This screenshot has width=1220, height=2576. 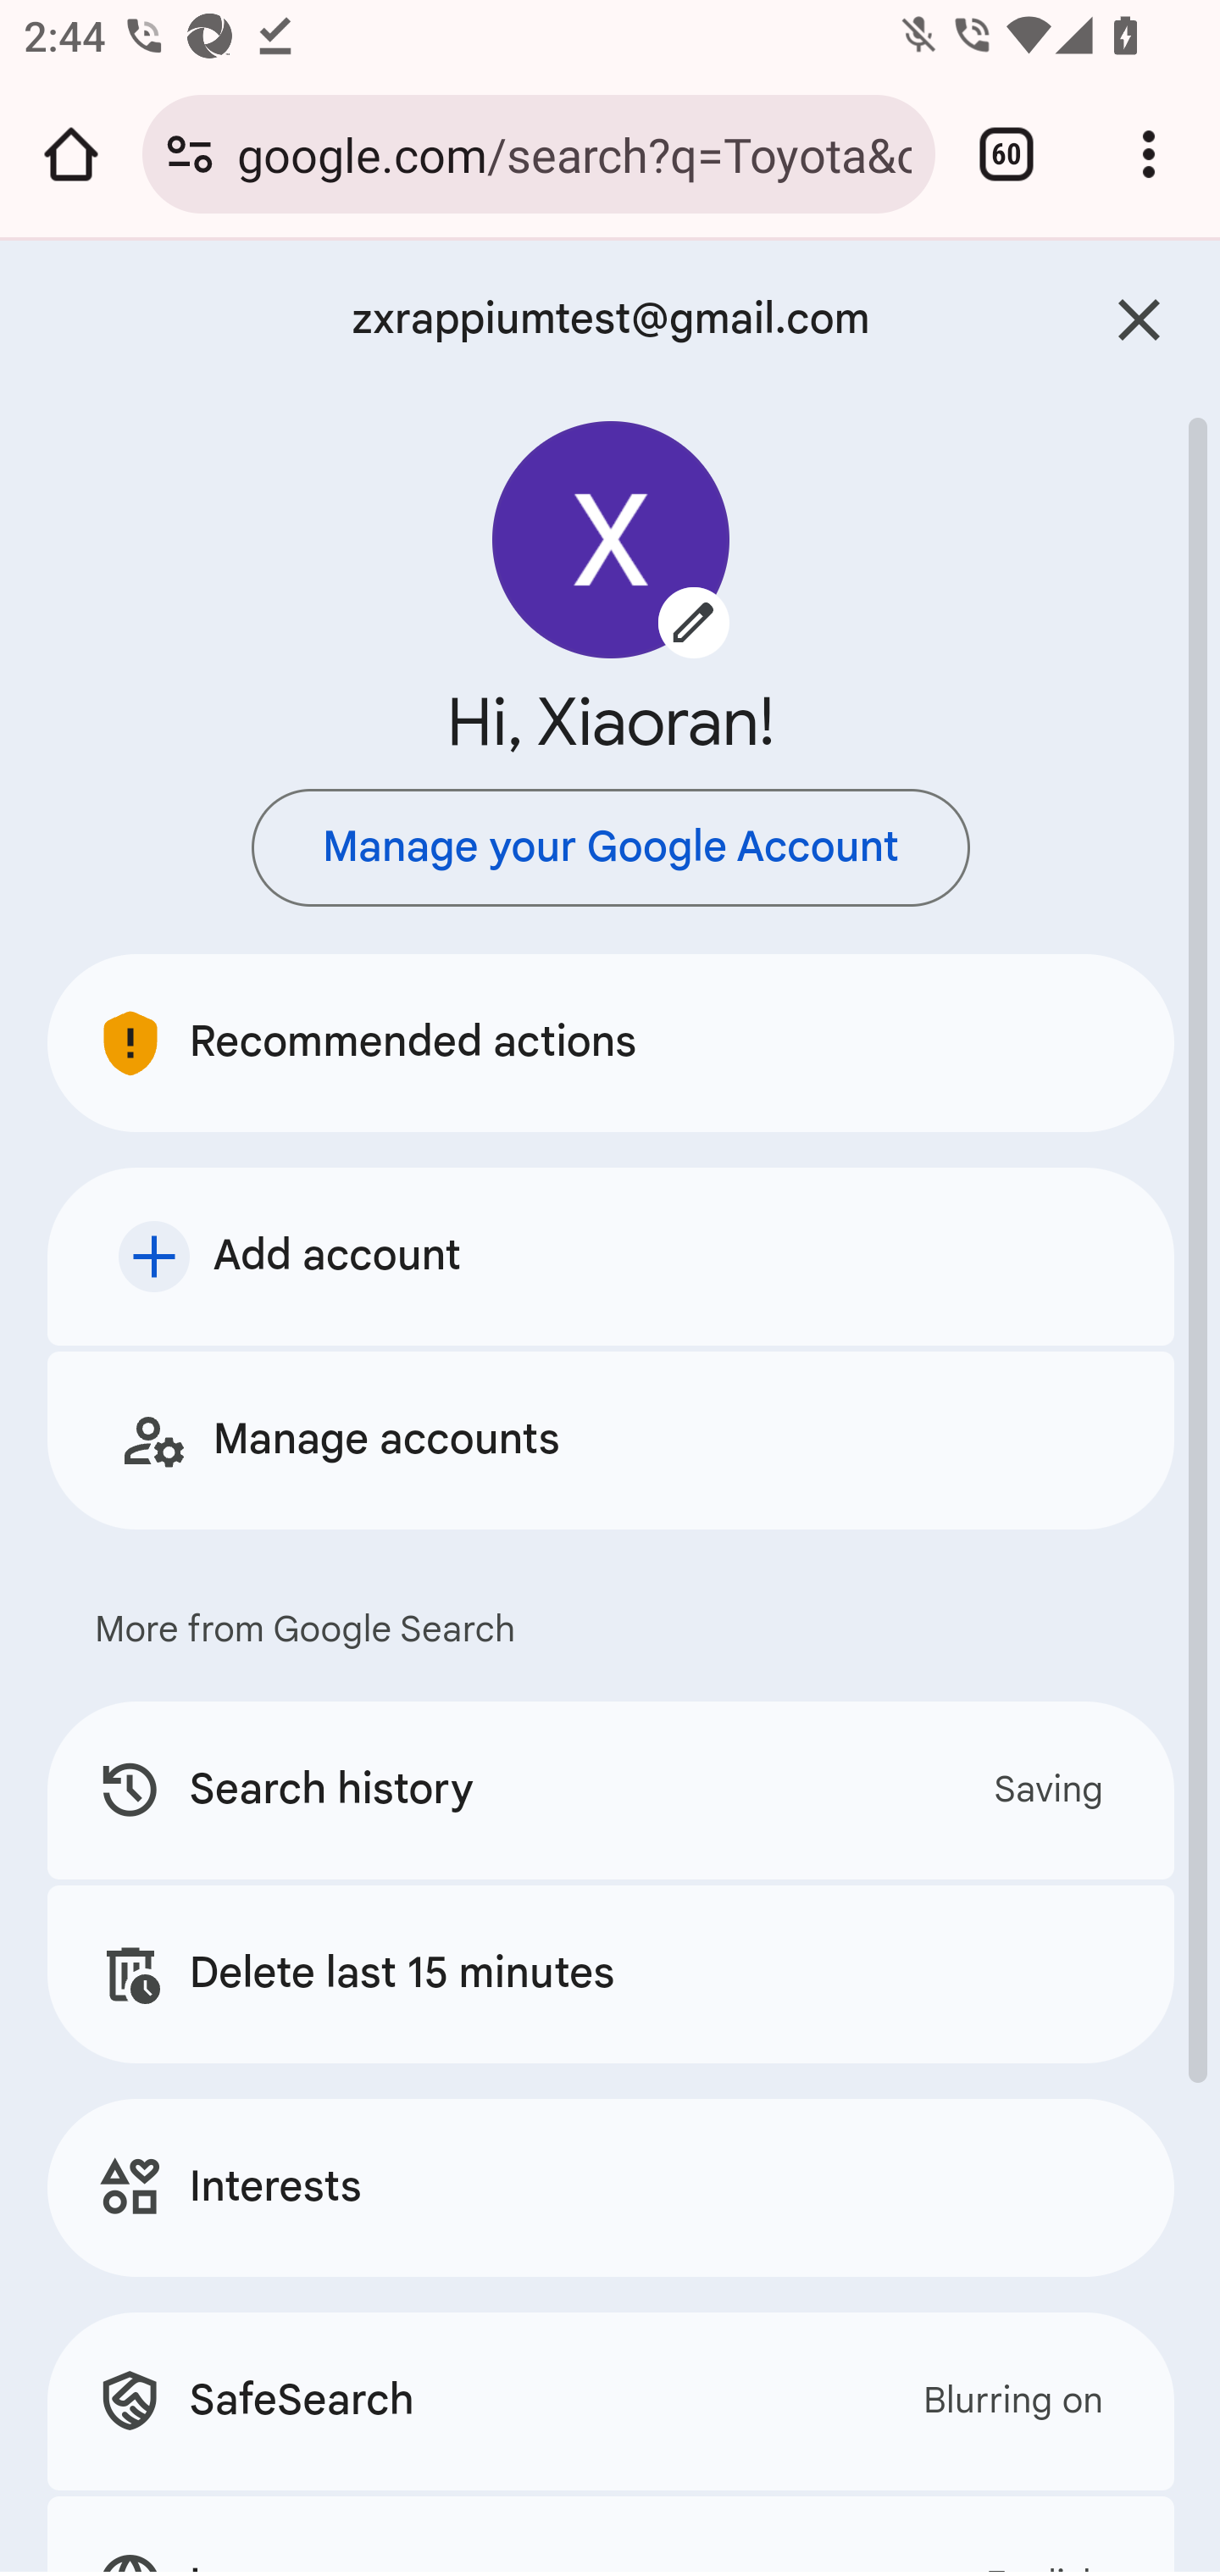 I want to click on Change profile picture, so click(x=612, y=539).